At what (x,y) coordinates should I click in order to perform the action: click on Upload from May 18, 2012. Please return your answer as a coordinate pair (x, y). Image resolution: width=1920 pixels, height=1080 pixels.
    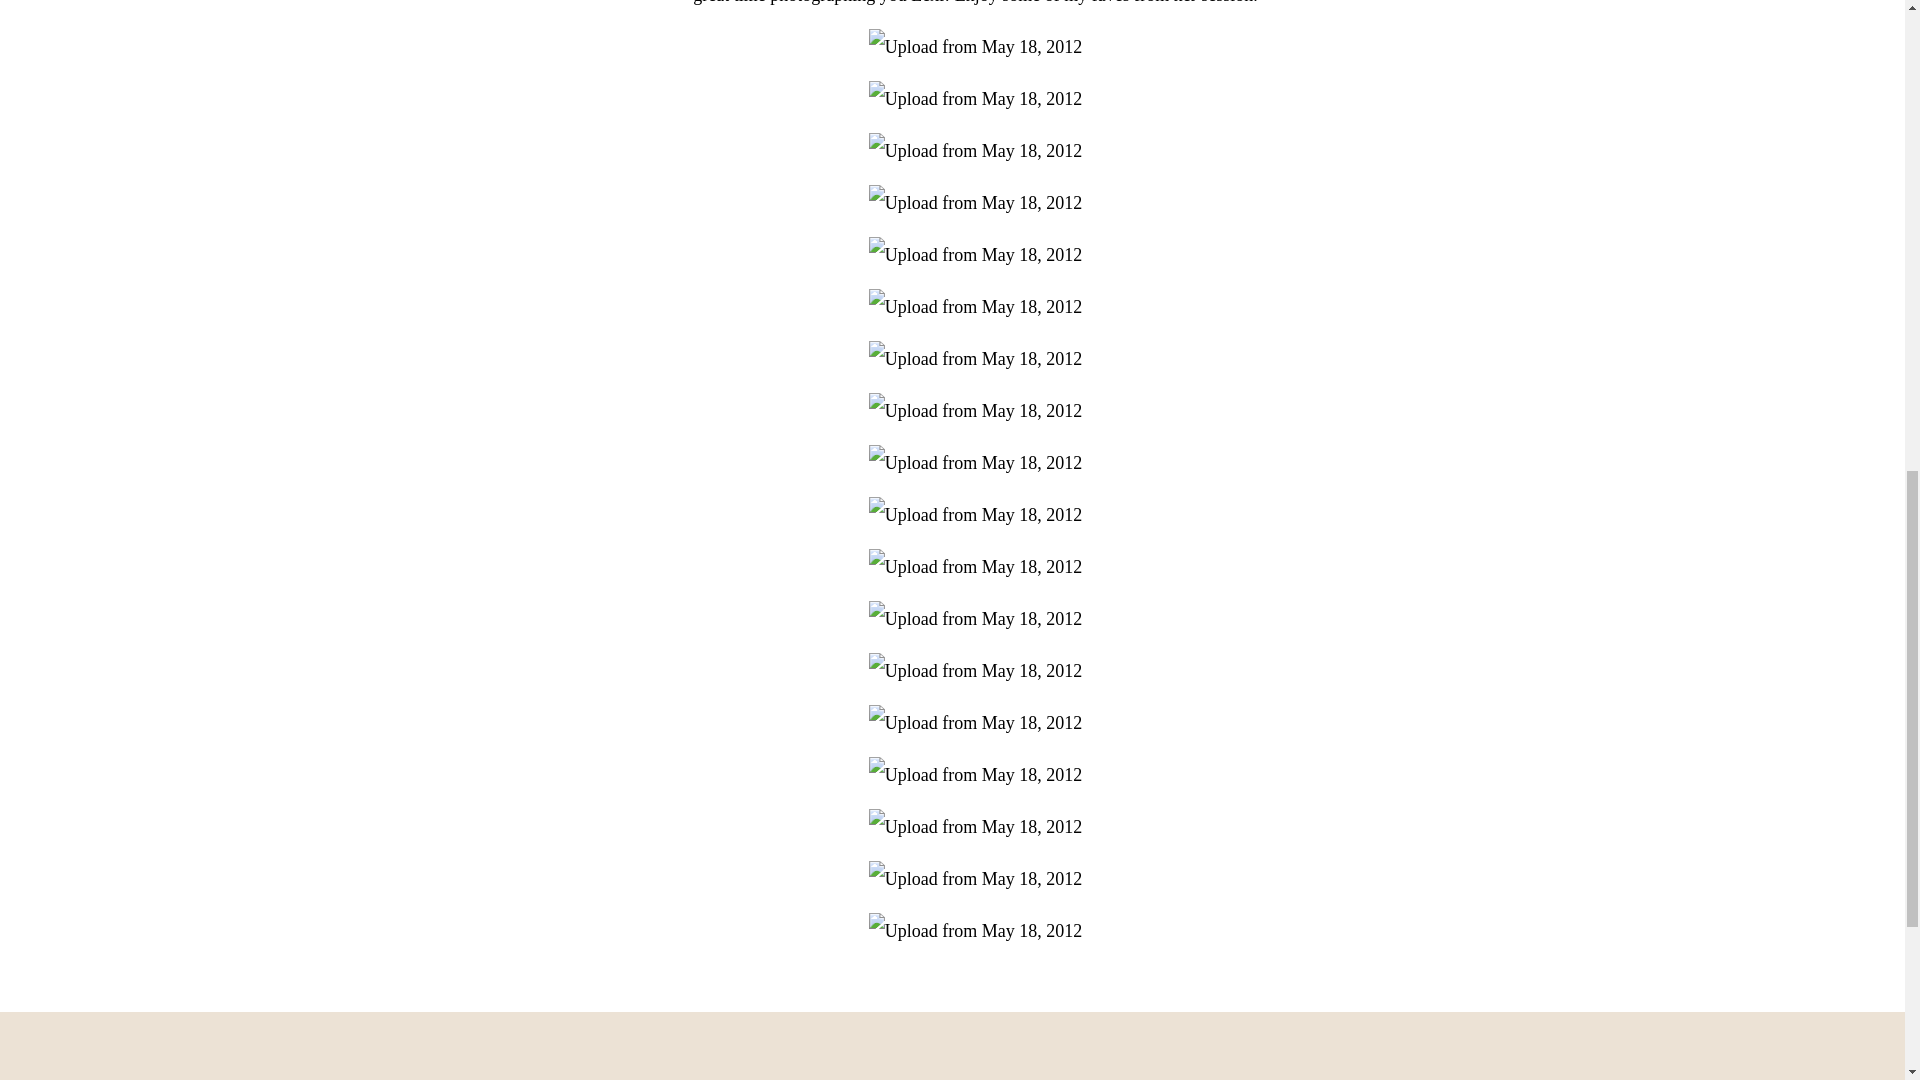
    Looking at the image, I should click on (976, 826).